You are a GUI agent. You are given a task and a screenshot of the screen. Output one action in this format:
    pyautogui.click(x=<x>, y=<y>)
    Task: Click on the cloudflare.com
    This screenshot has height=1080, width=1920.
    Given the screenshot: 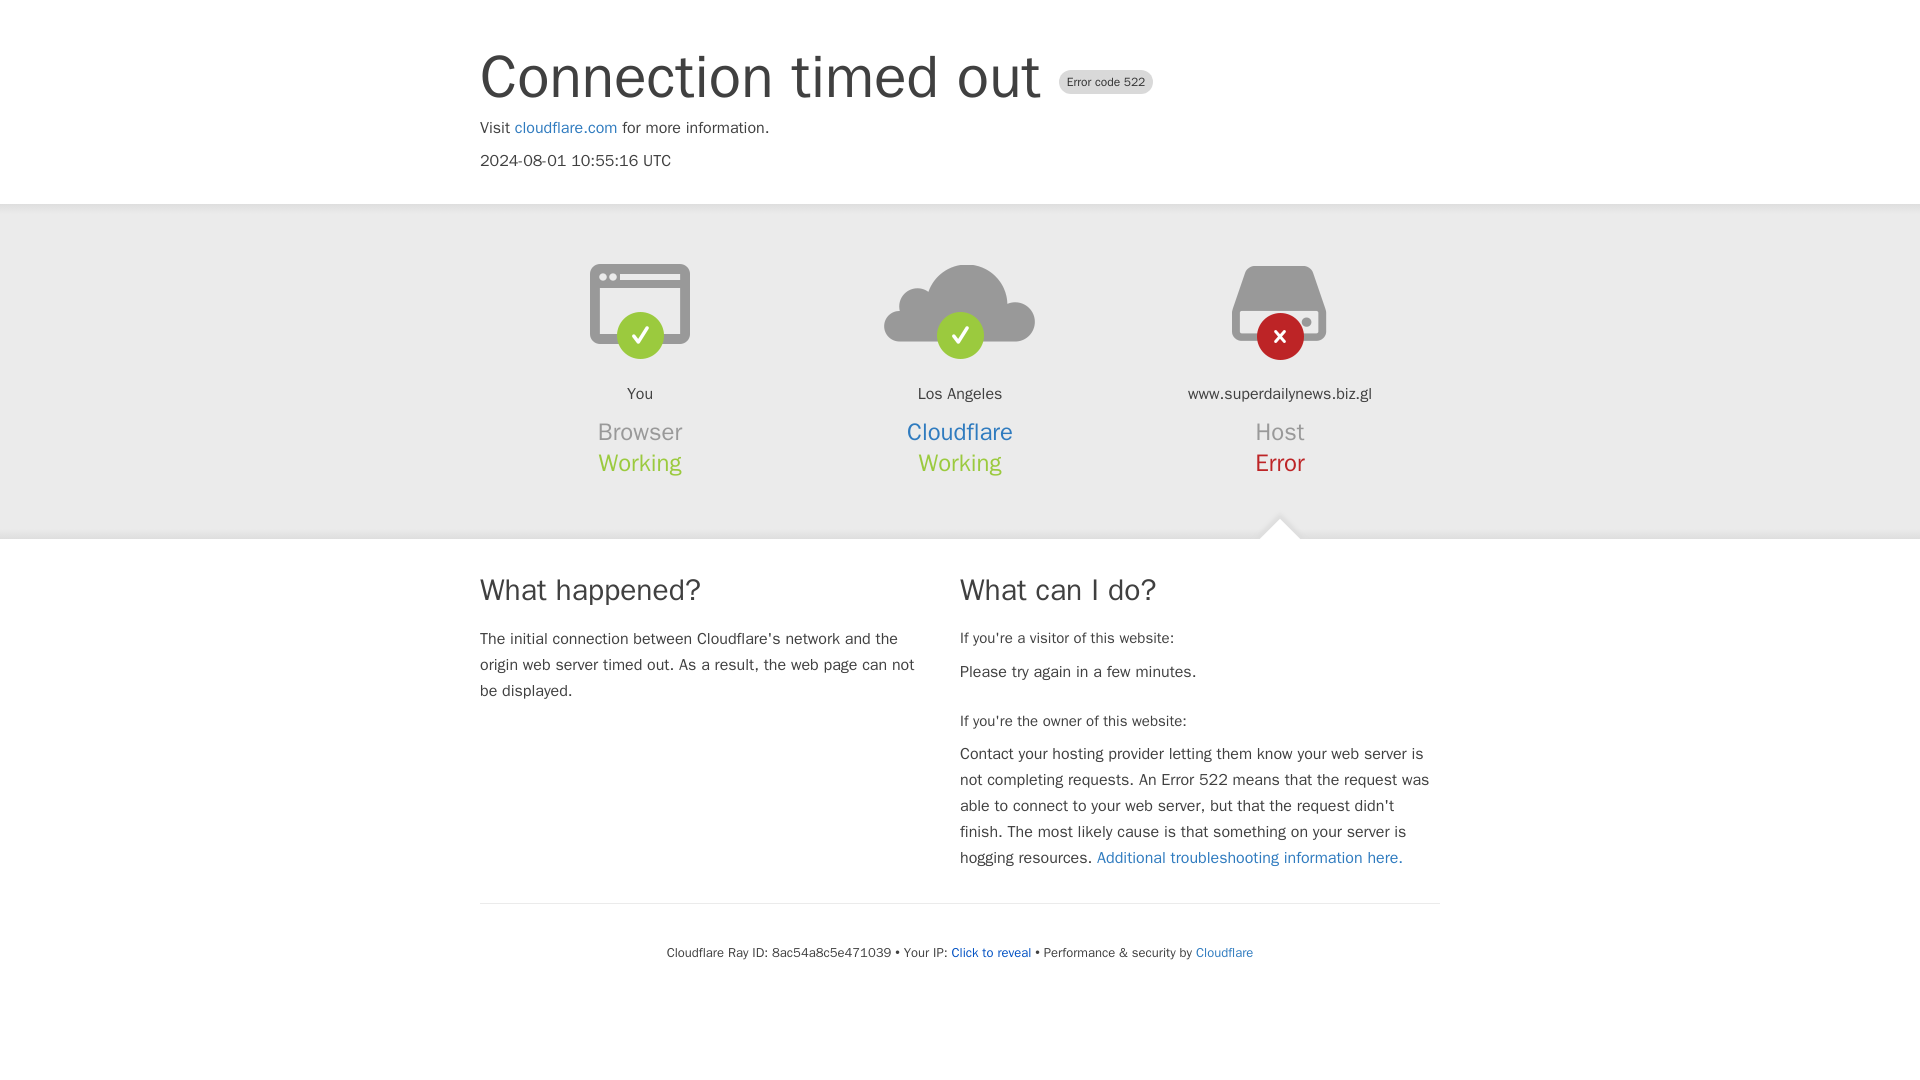 What is the action you would take?
    pyautogui.click(x=566, y=128)
    